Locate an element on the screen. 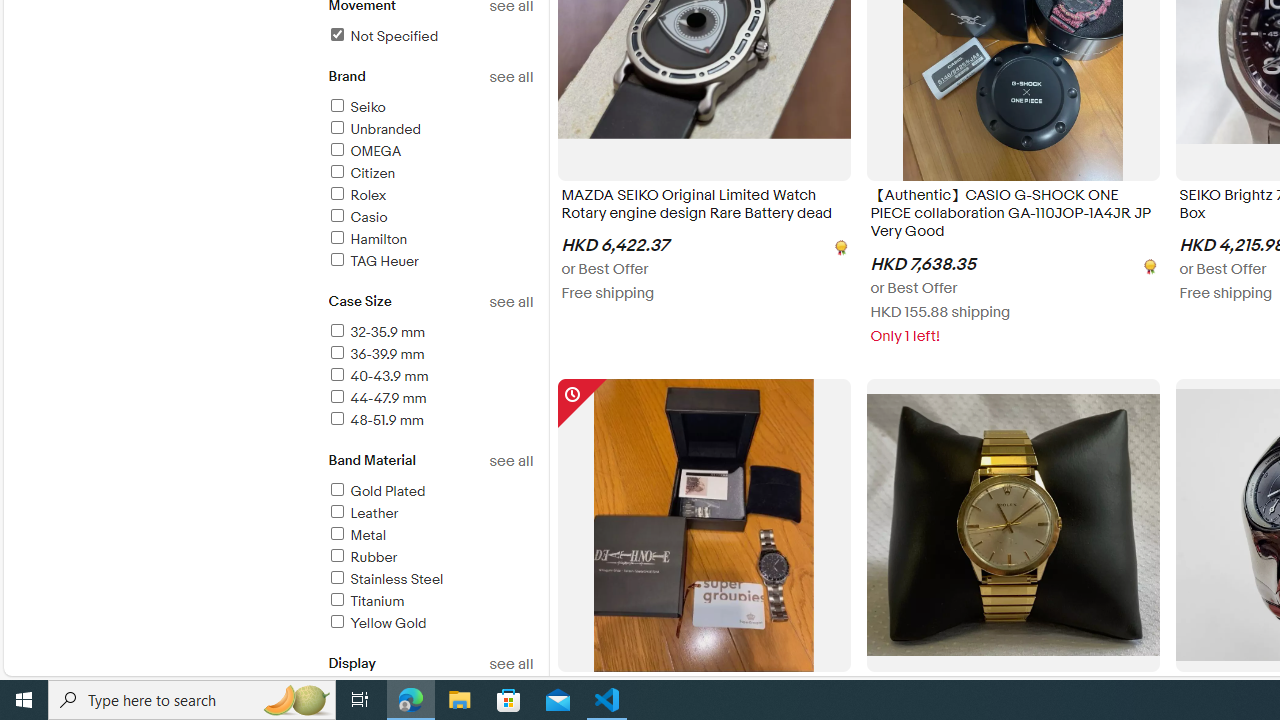  Casio is located at coordinates (430, 218).